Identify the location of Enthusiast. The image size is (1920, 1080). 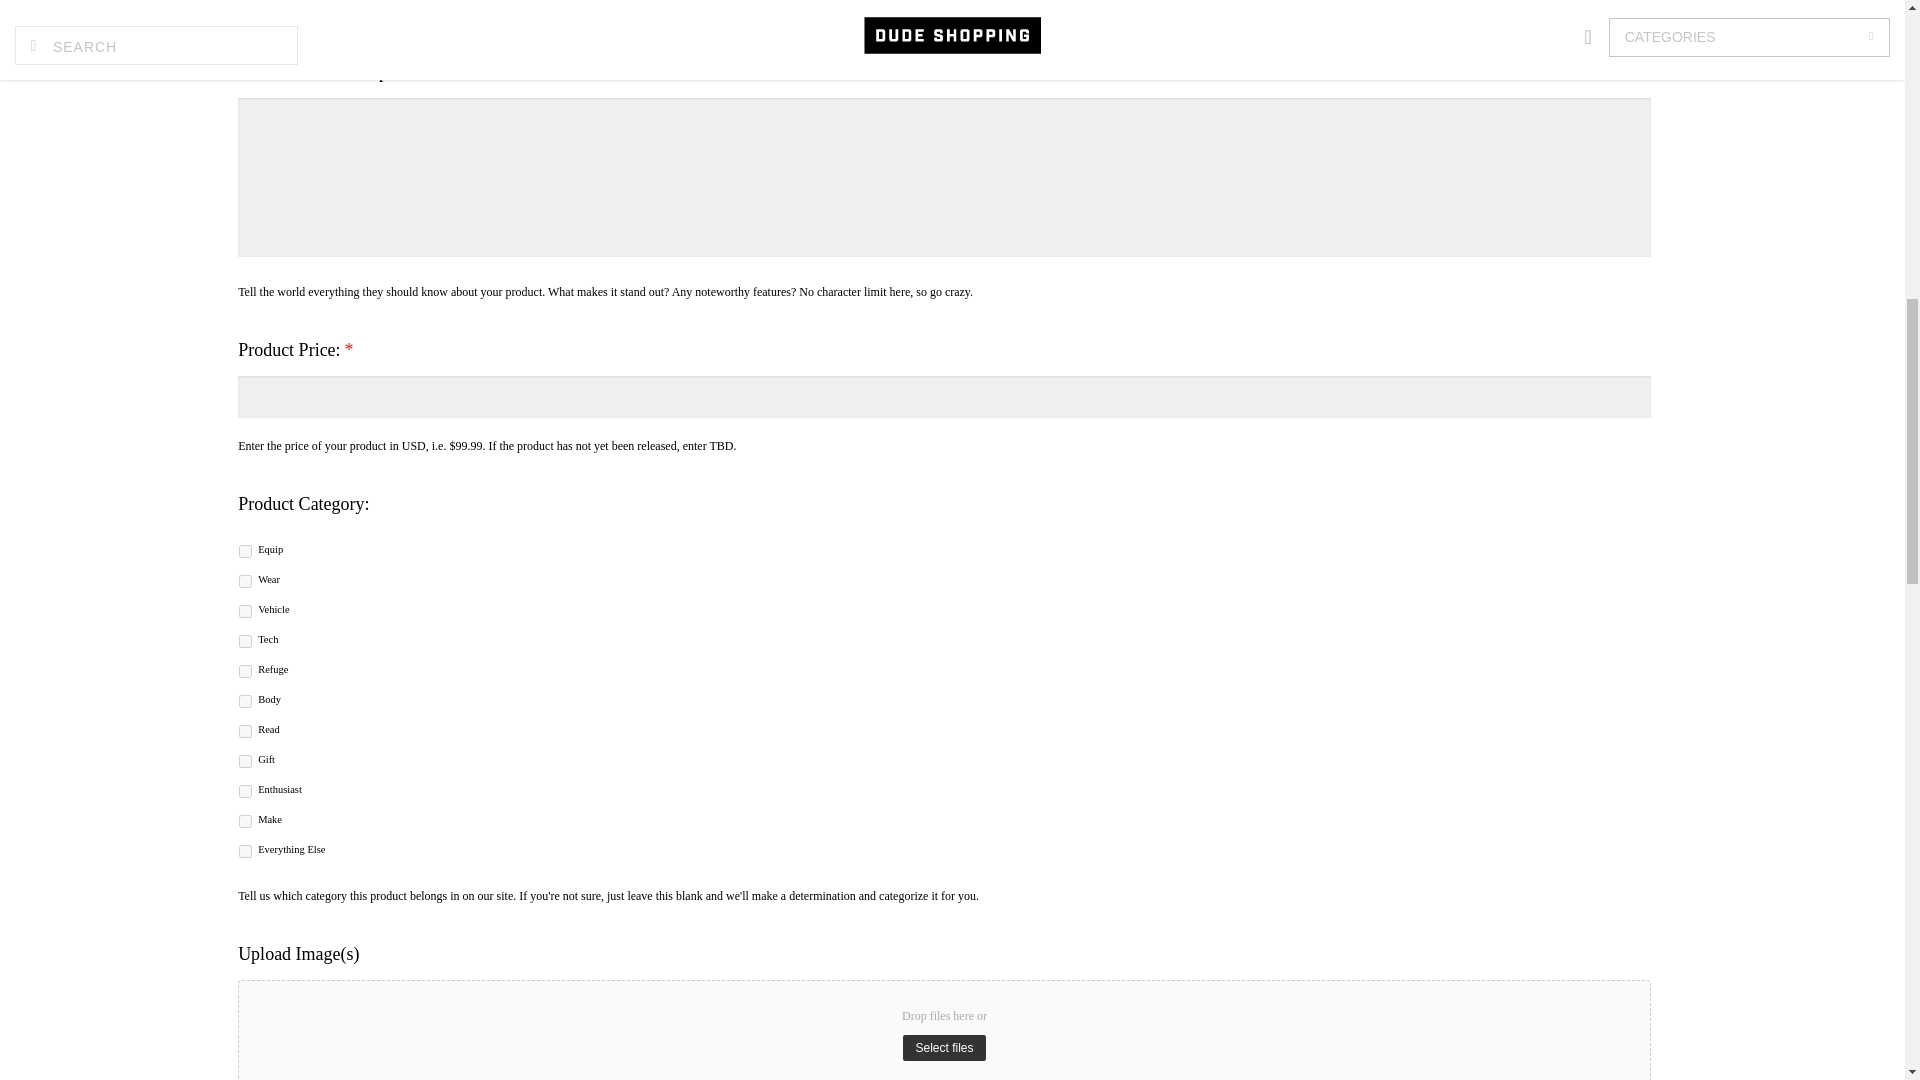
(244, 792).